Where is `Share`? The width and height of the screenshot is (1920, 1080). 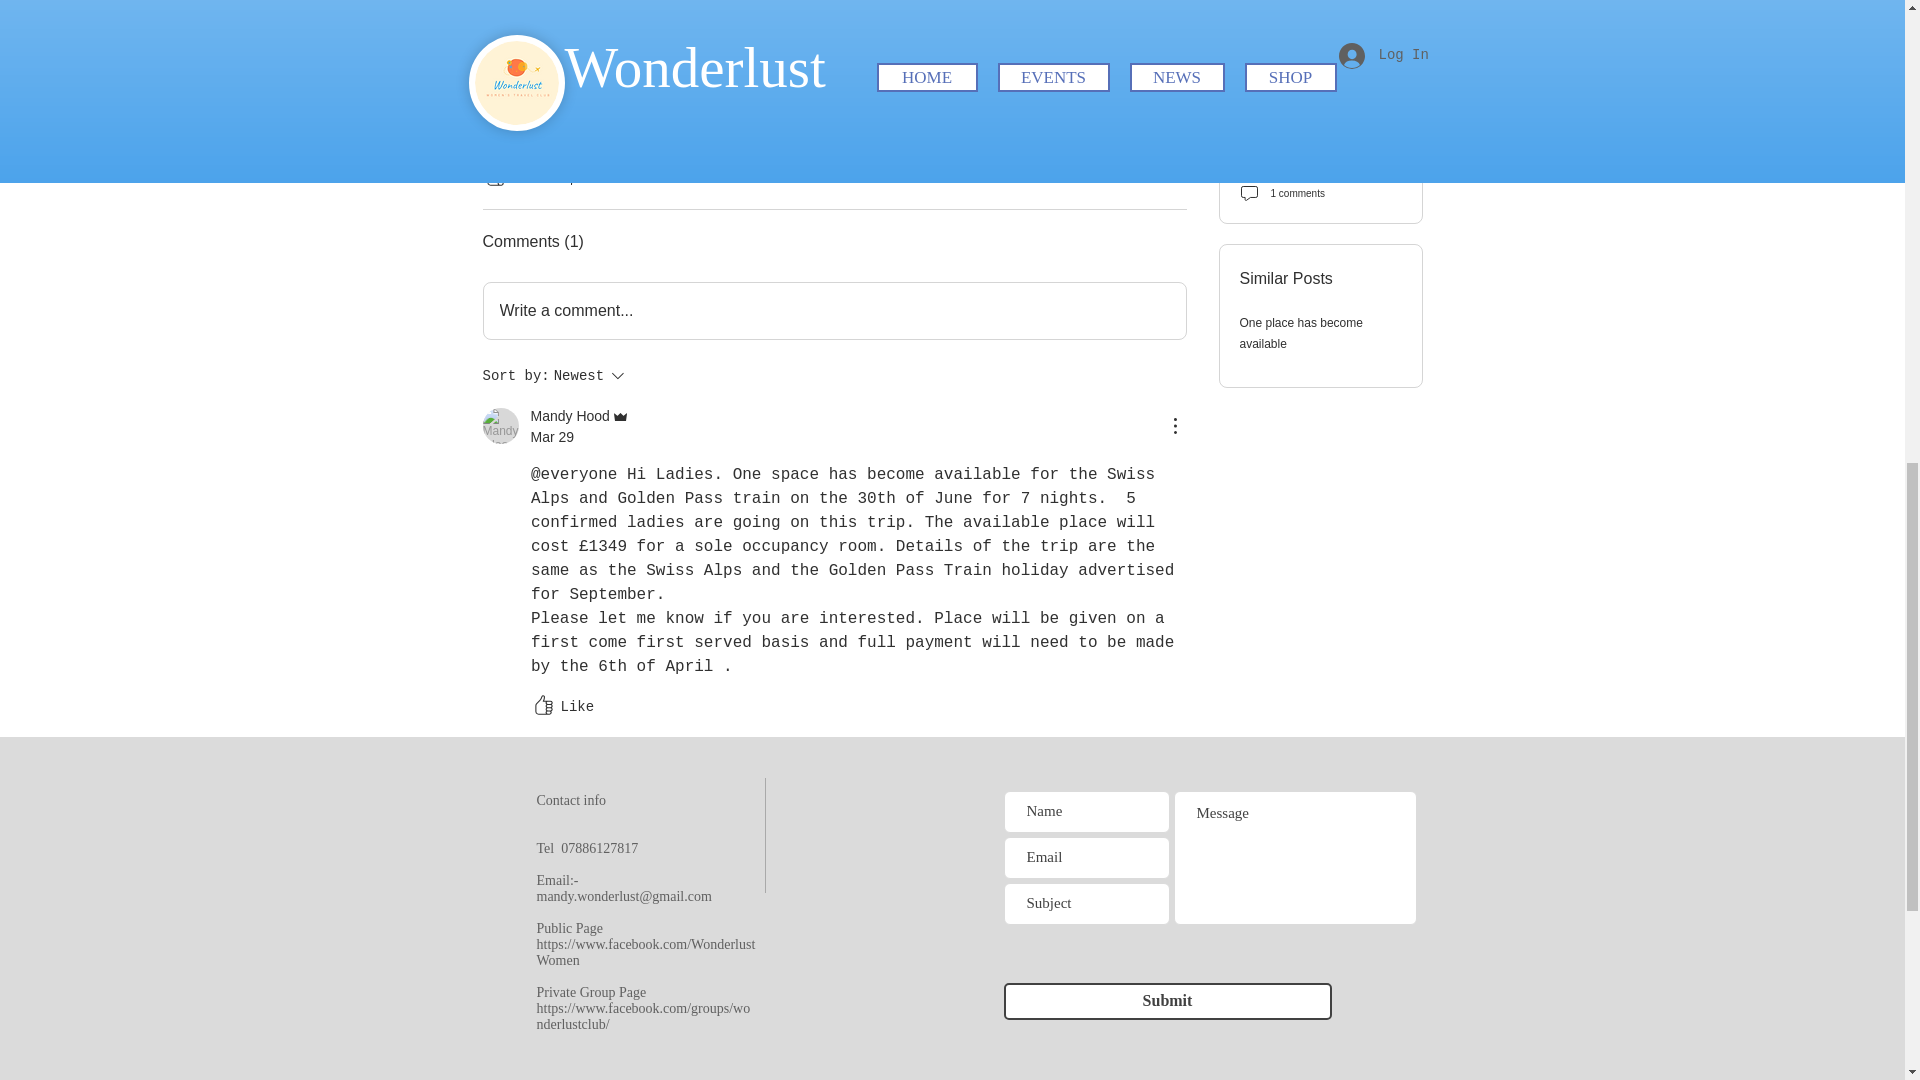
Share is located at coordinates (604, 177).